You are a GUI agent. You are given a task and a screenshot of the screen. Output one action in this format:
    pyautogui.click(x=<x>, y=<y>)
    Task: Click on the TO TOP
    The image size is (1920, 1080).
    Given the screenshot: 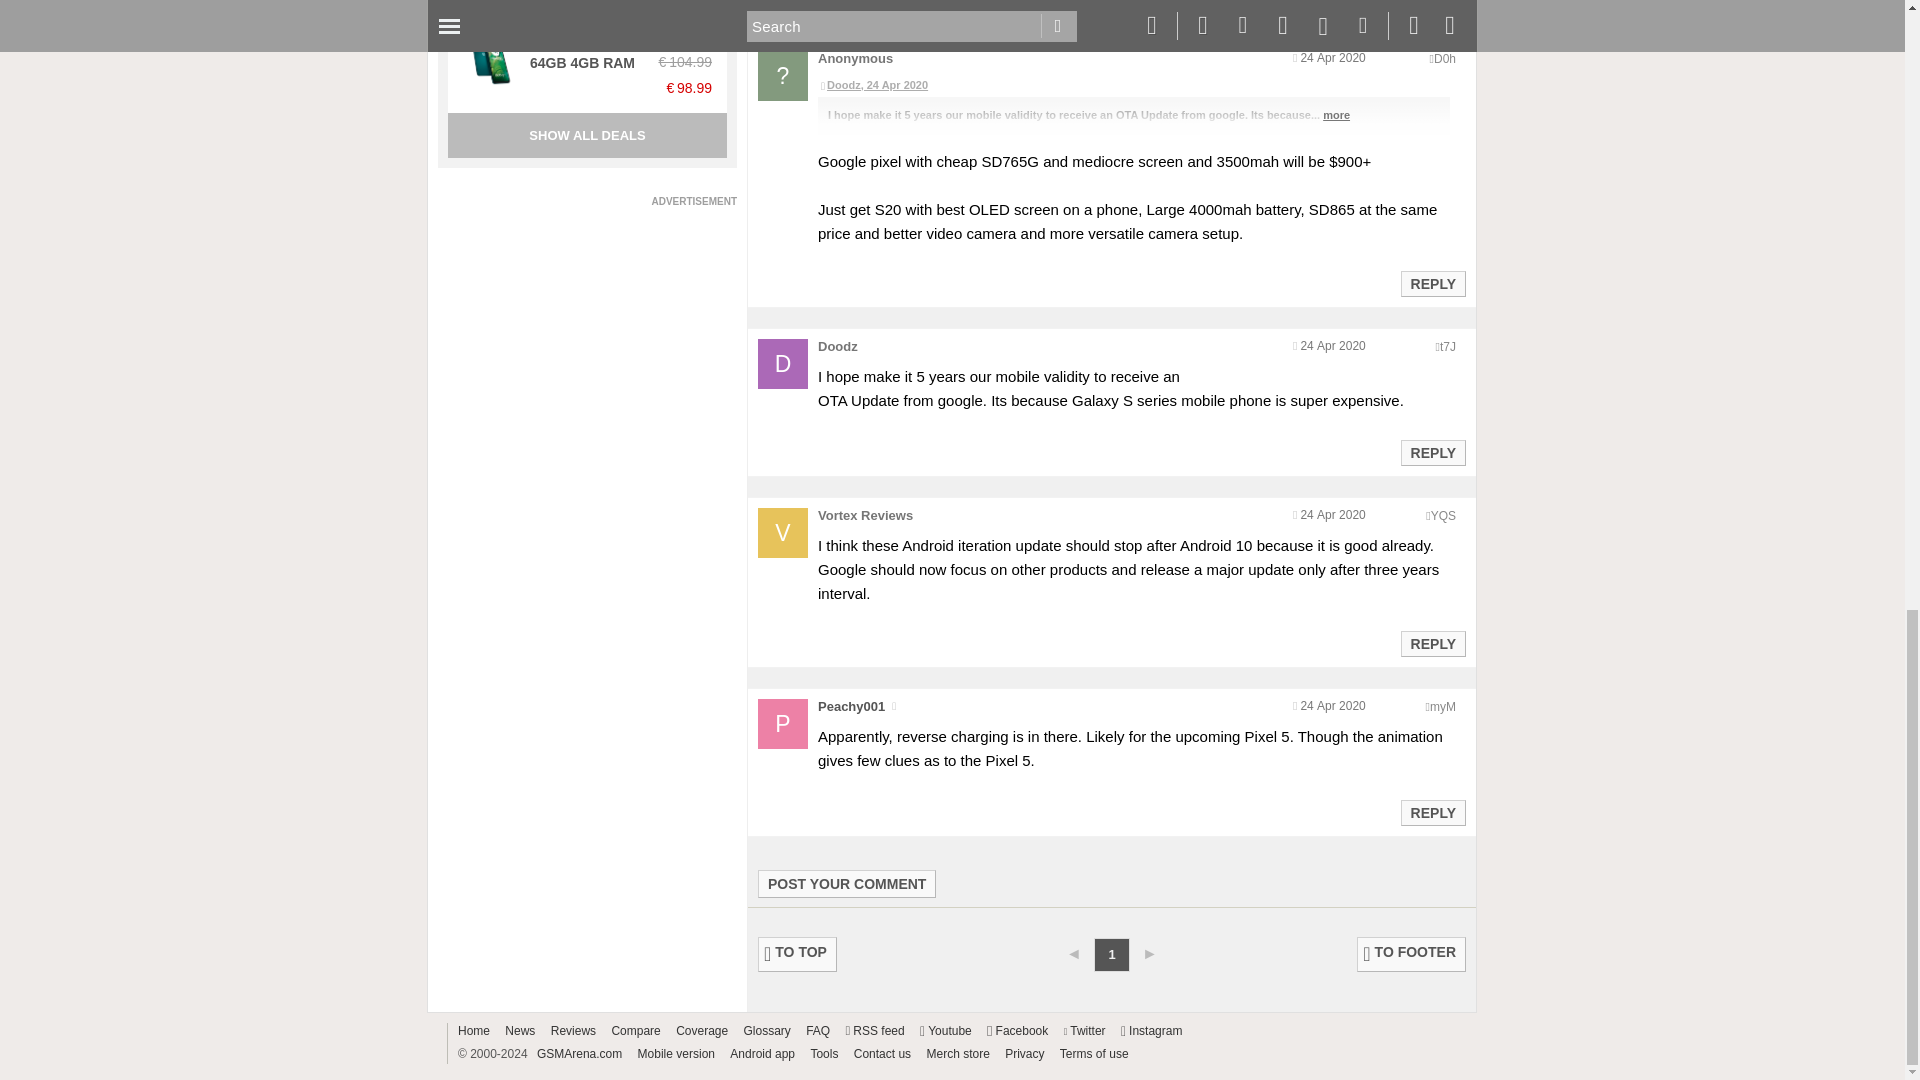 What is the action you would take?
    pyautogui.click(x=798, y=954)
    